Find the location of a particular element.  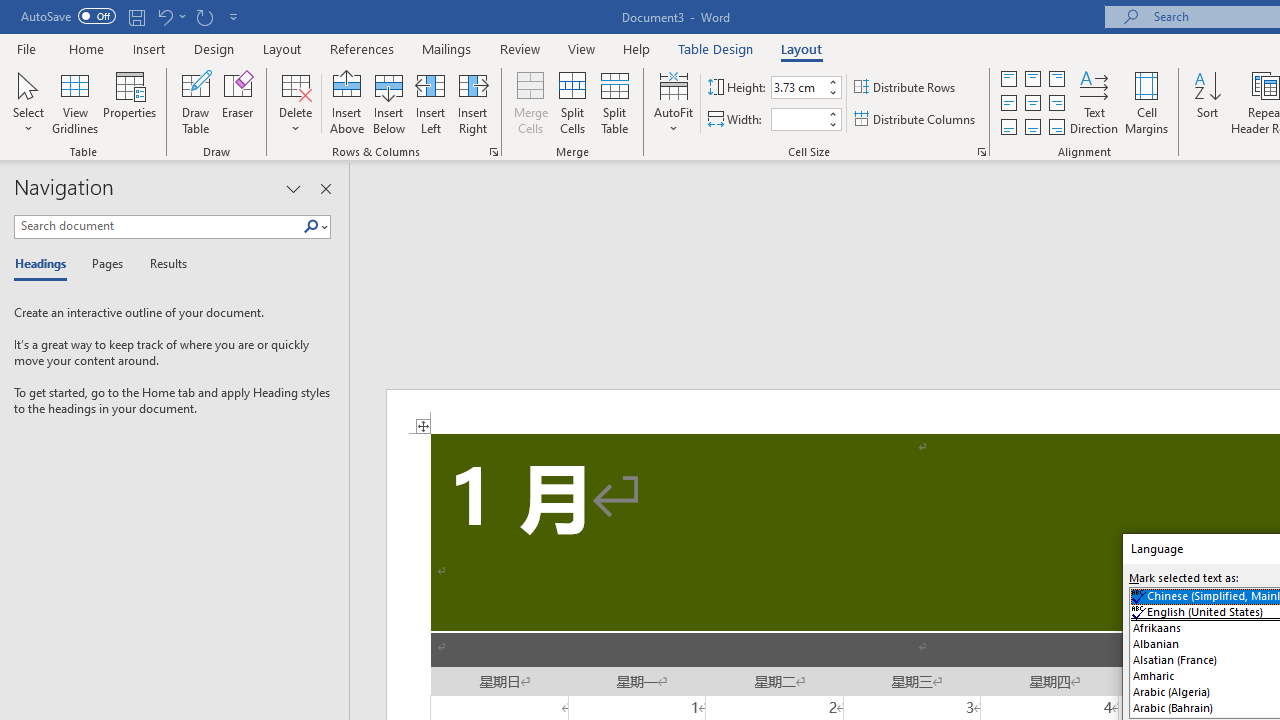

Insert Below is located at coordinates (388, 102).